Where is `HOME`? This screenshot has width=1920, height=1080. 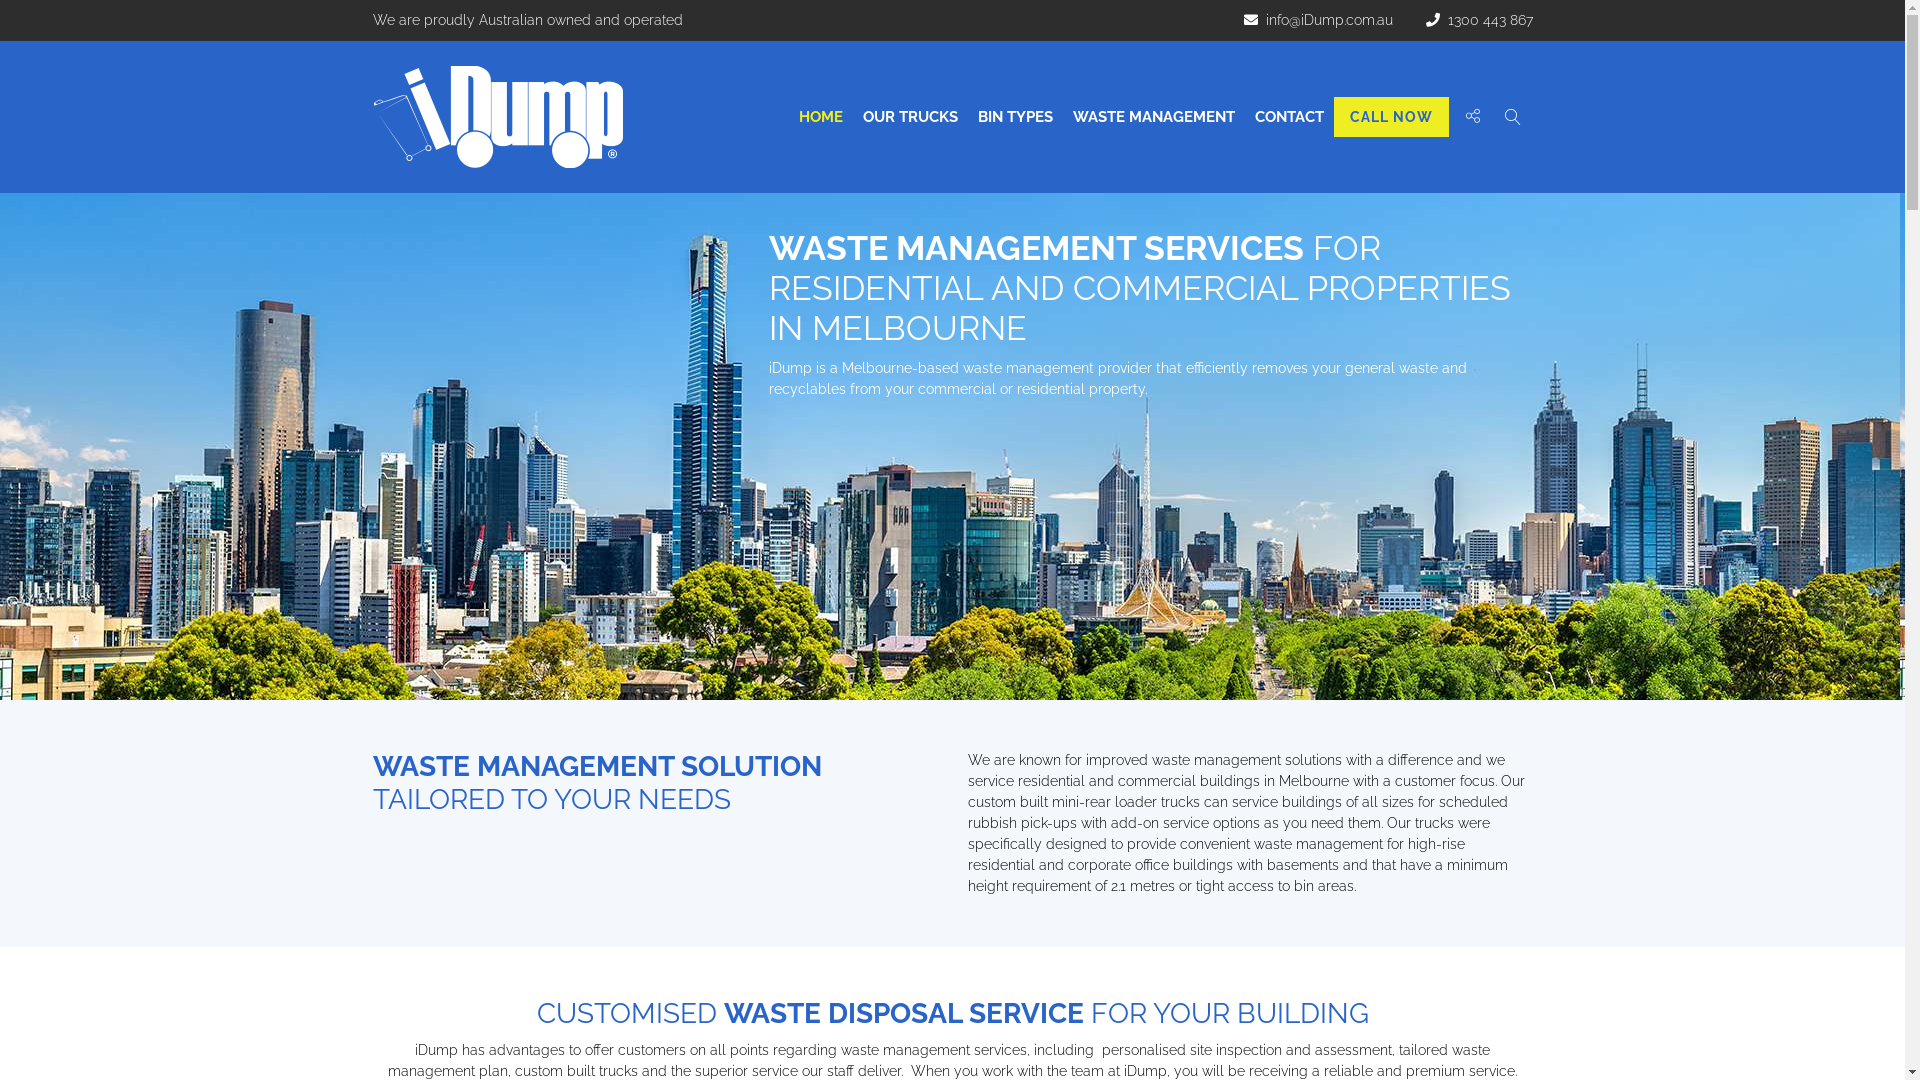
HOME is located at coordinates (820, 116).